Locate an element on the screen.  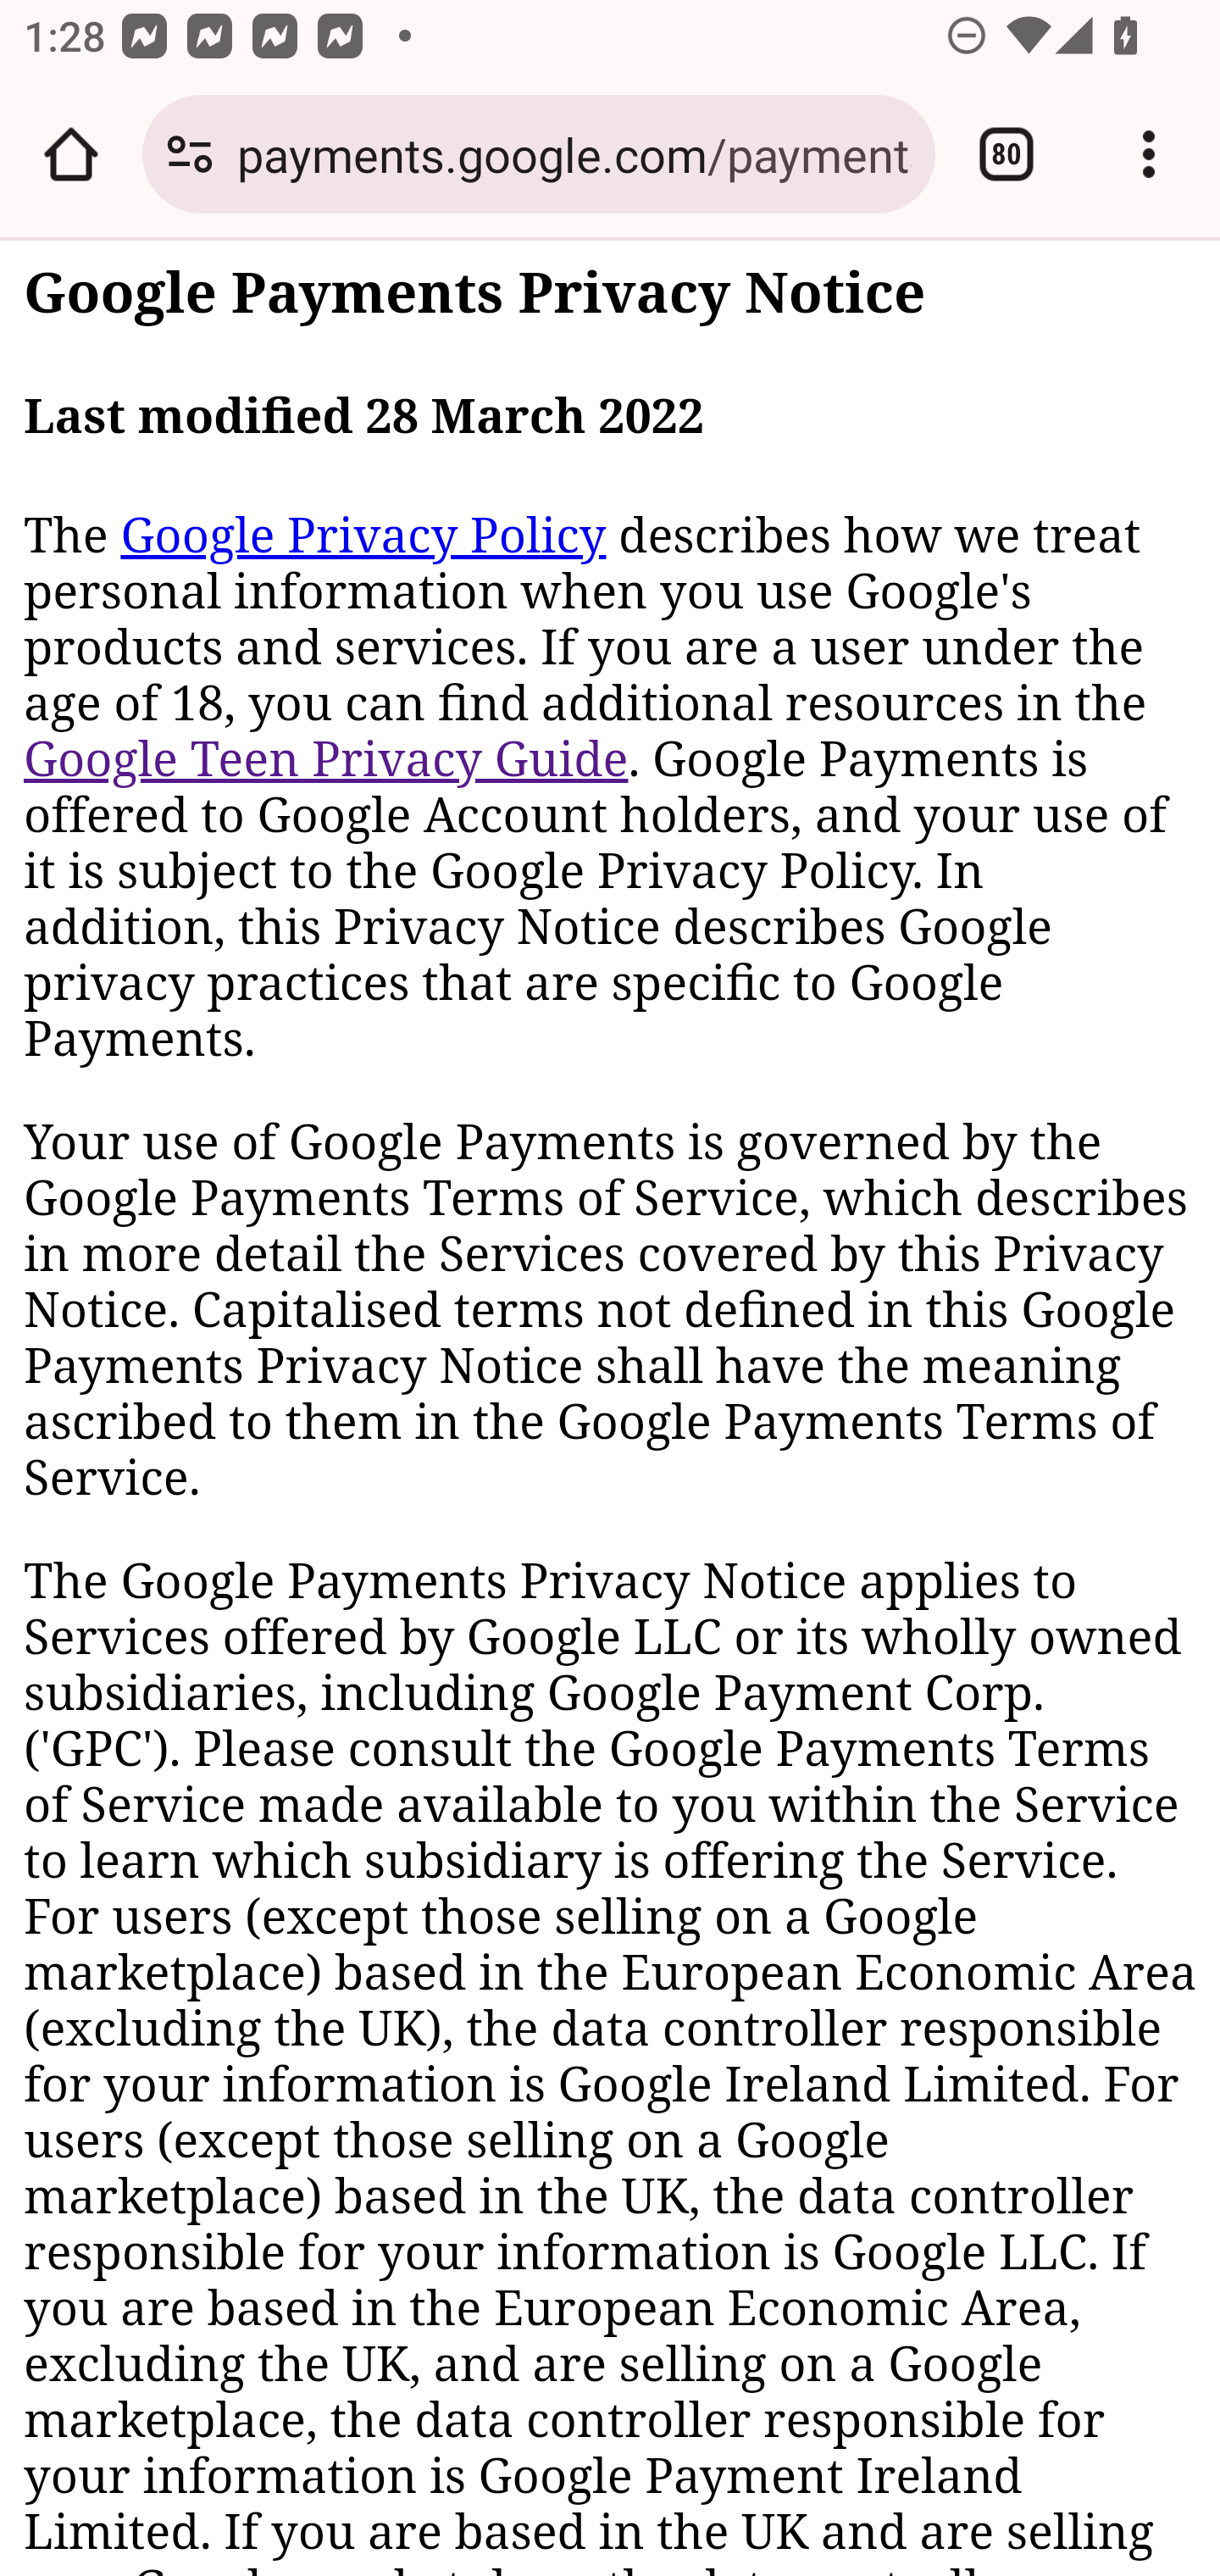
Google Privacy Policy is located at coordinates (363, 536).